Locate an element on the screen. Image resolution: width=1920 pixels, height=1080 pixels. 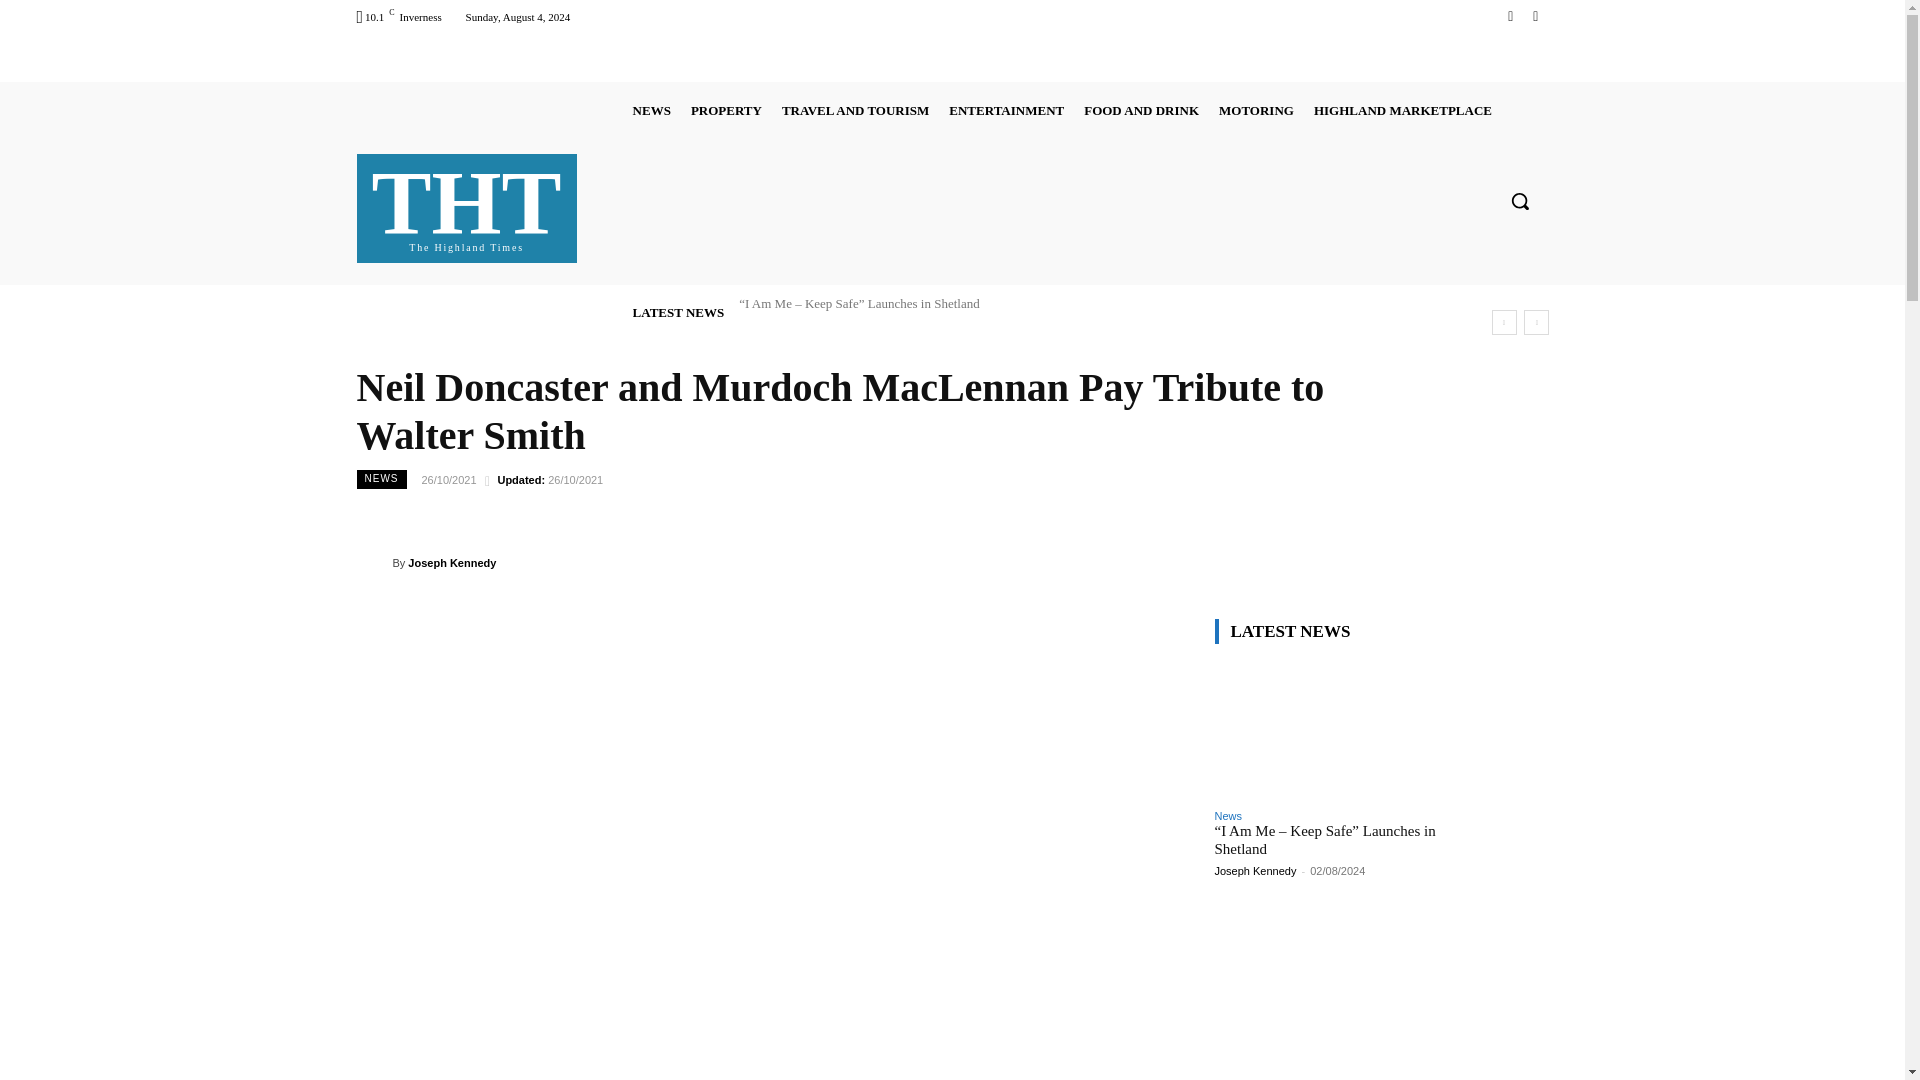
Twitter is located at coordinates (726, 110).